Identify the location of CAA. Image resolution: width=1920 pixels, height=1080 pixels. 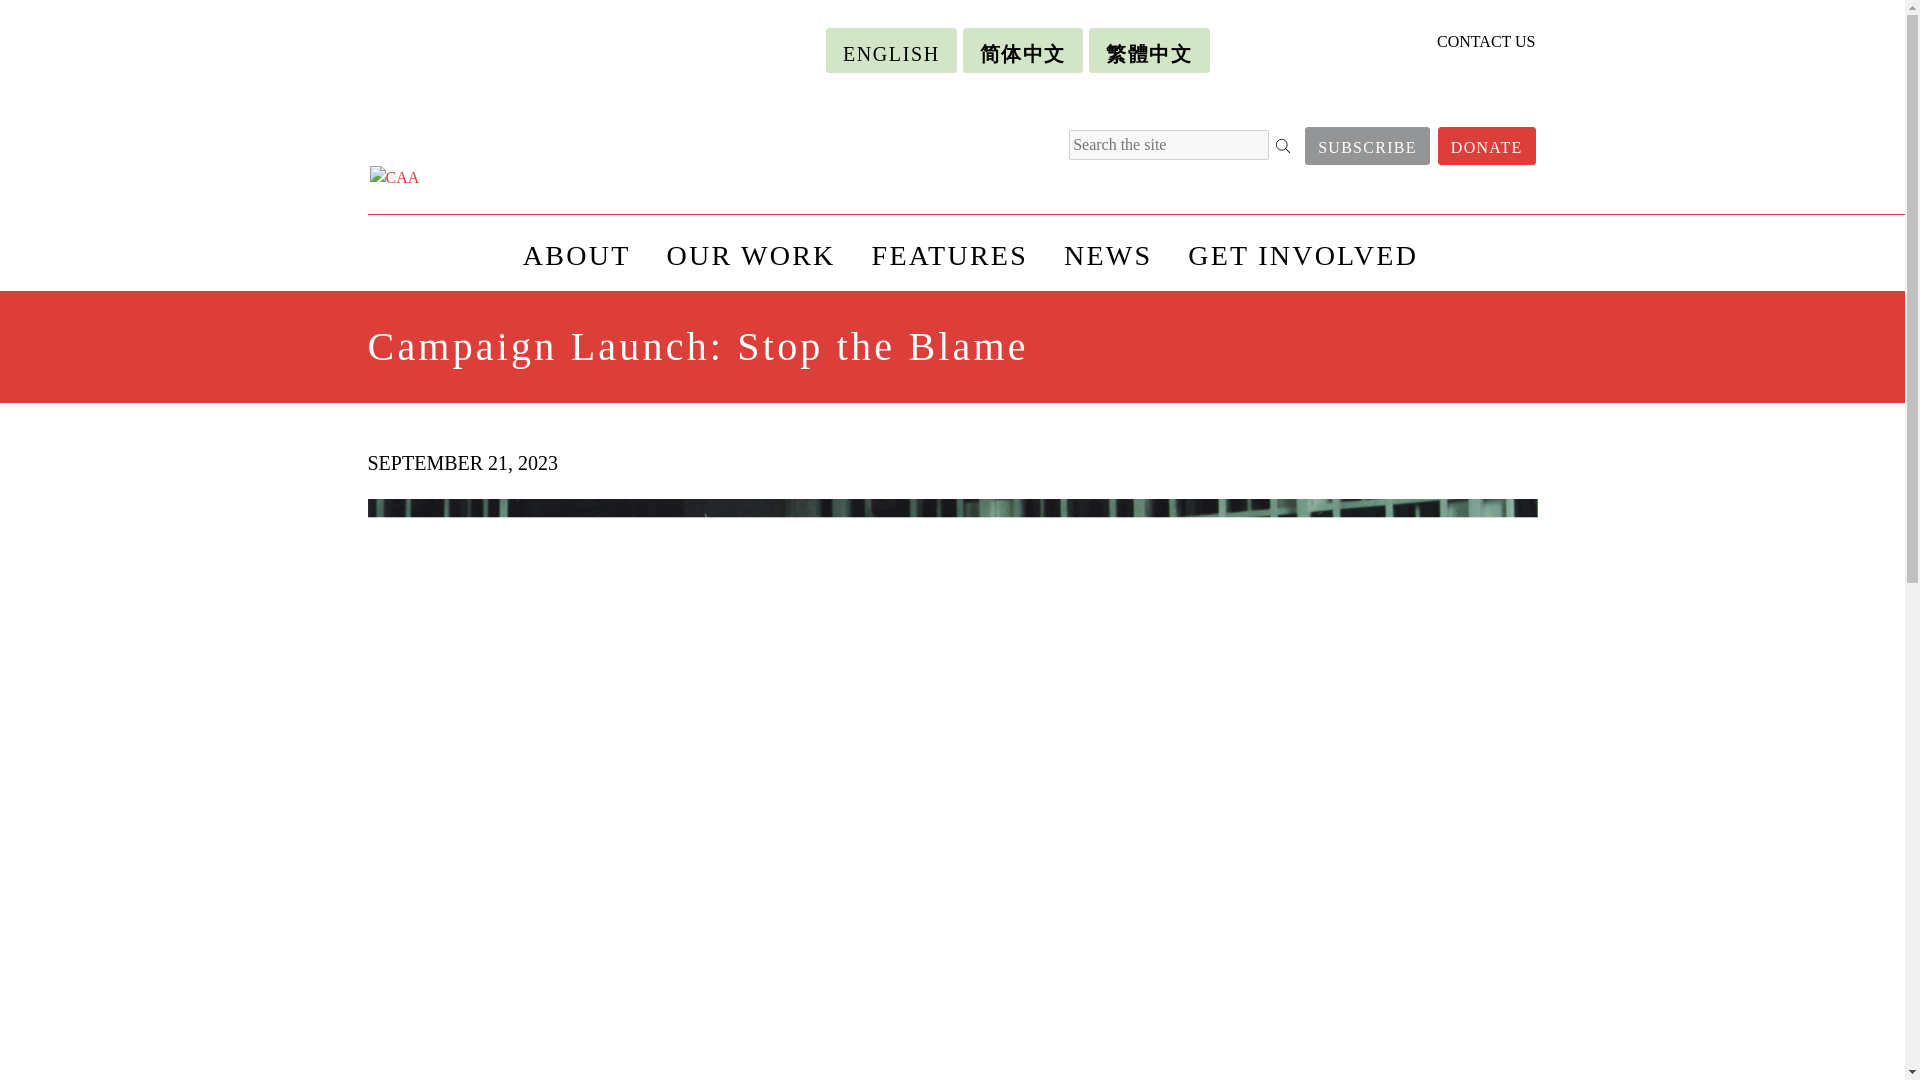
(510, 178).